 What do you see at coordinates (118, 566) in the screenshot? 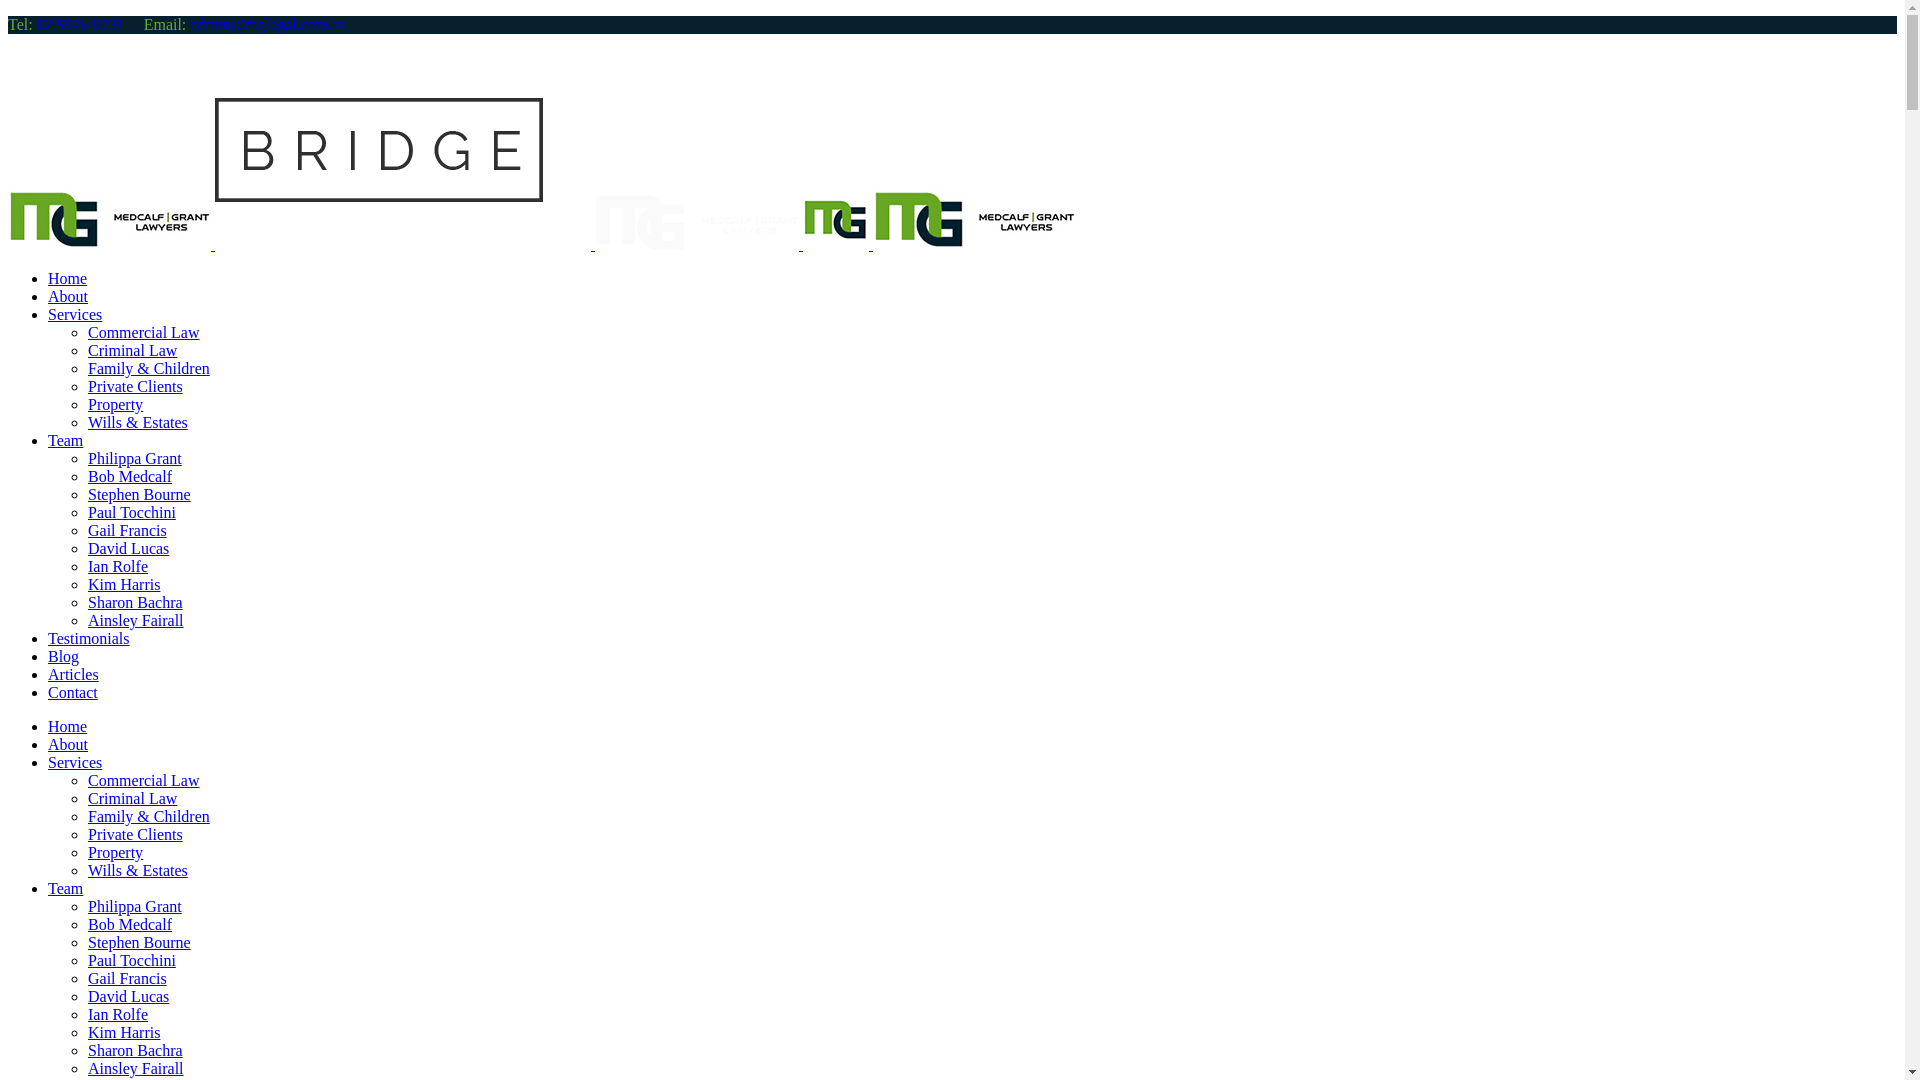
I see `Ian Rolfe` at bounding box center [118, 566].